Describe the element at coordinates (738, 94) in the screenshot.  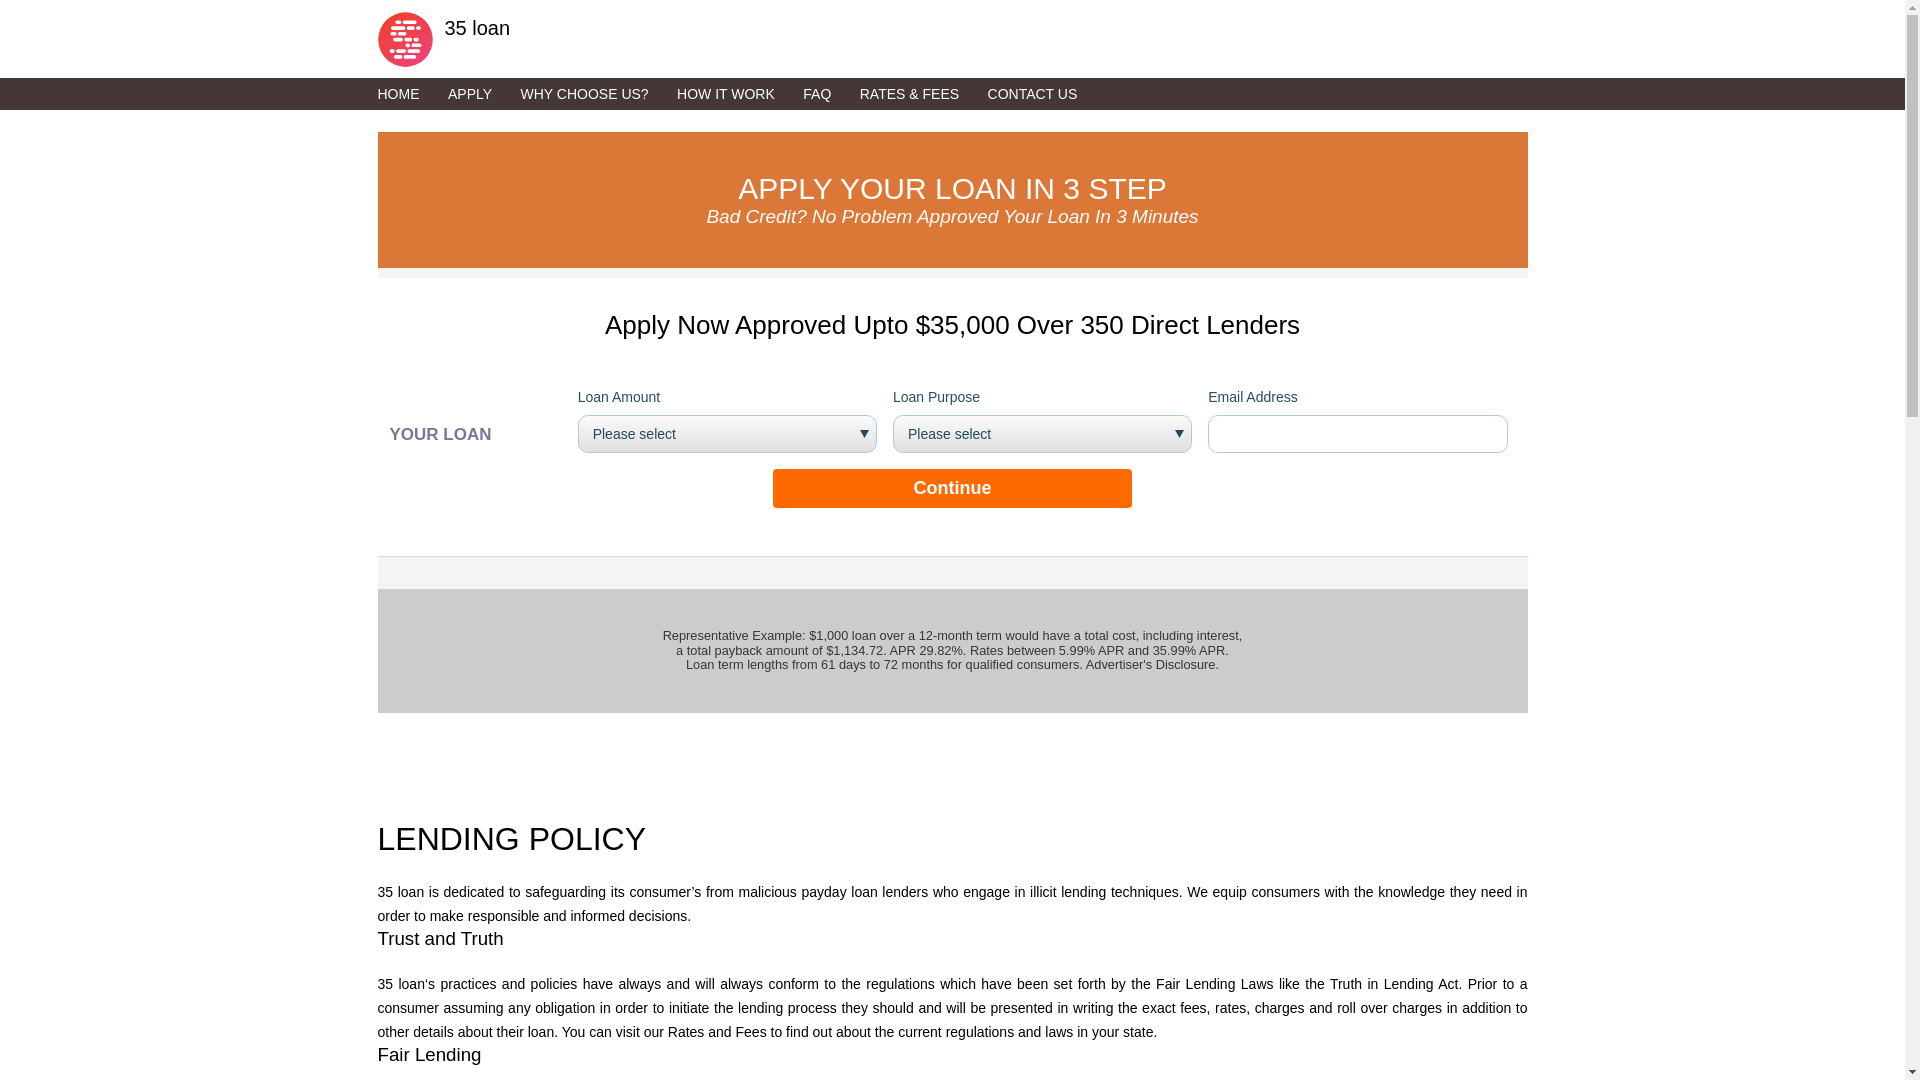
I see `HOW IT WORK` at that location.